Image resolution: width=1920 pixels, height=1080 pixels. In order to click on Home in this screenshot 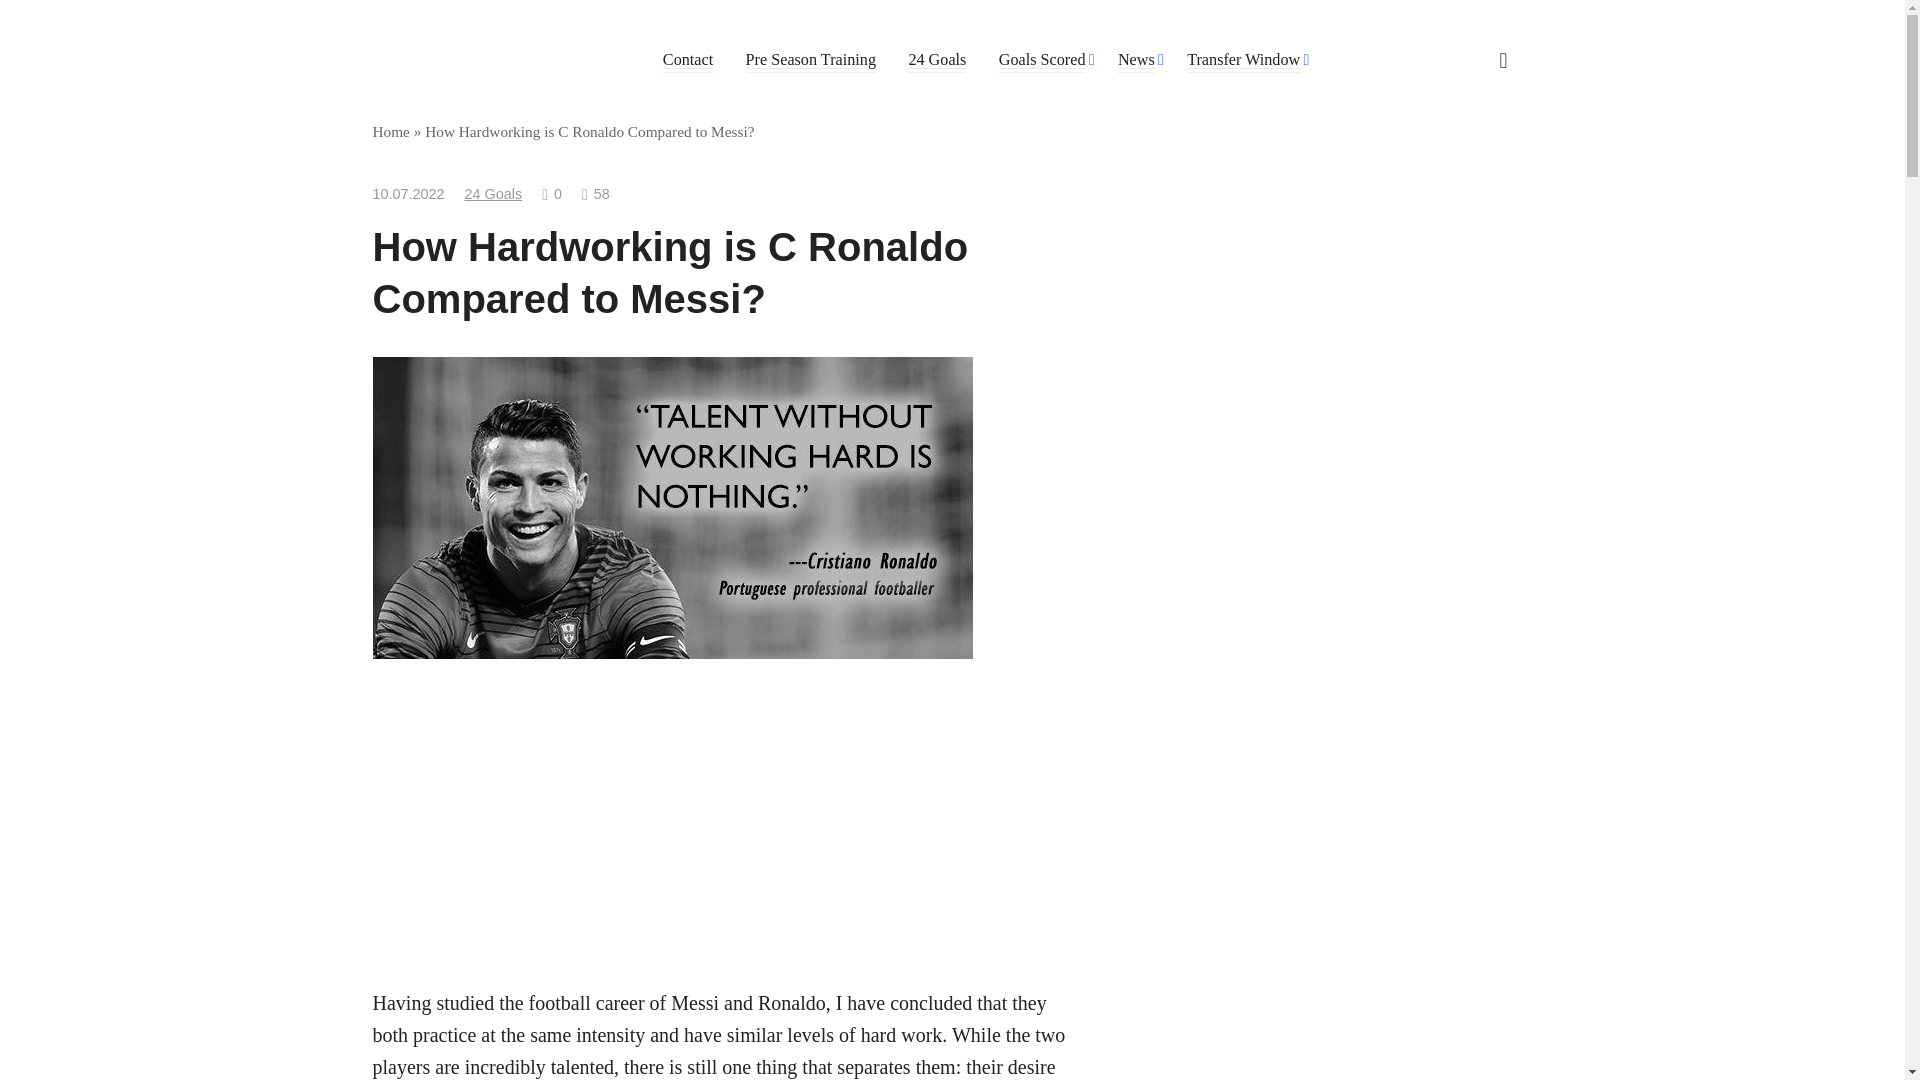, I will do `click(390, 132)`.